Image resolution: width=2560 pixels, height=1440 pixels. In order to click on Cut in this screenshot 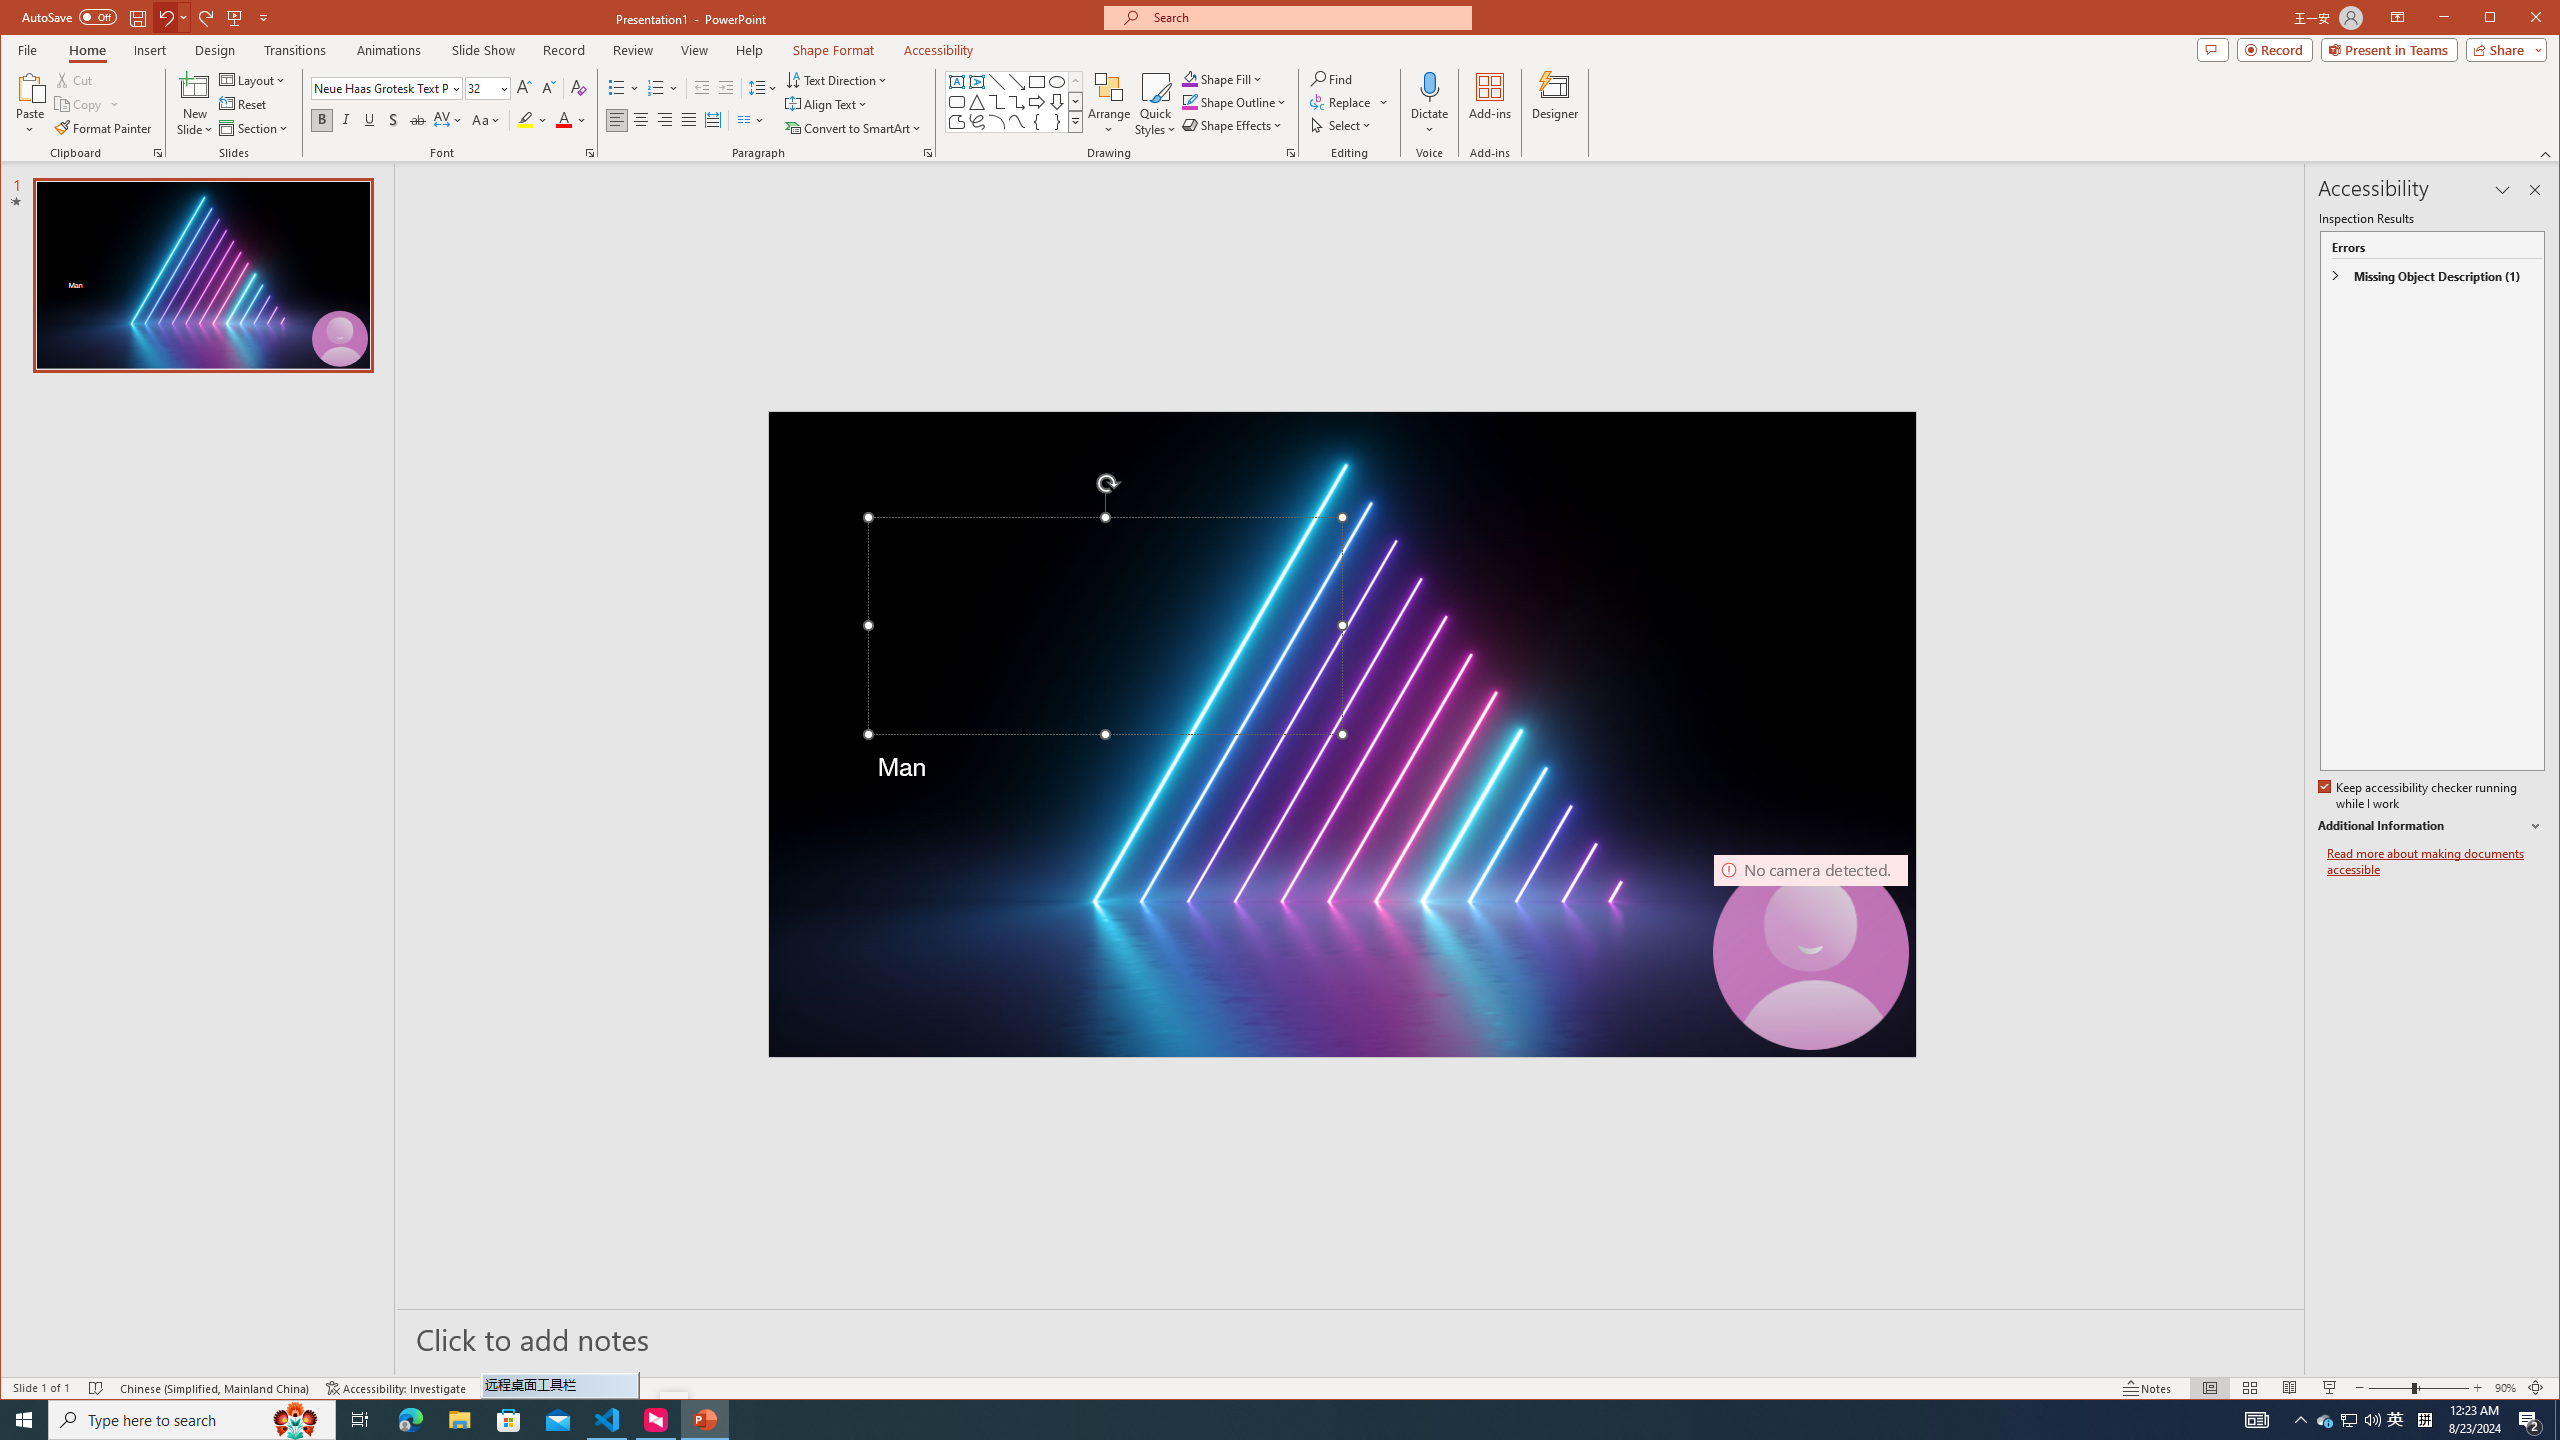, I will do `click(75, 80)`.